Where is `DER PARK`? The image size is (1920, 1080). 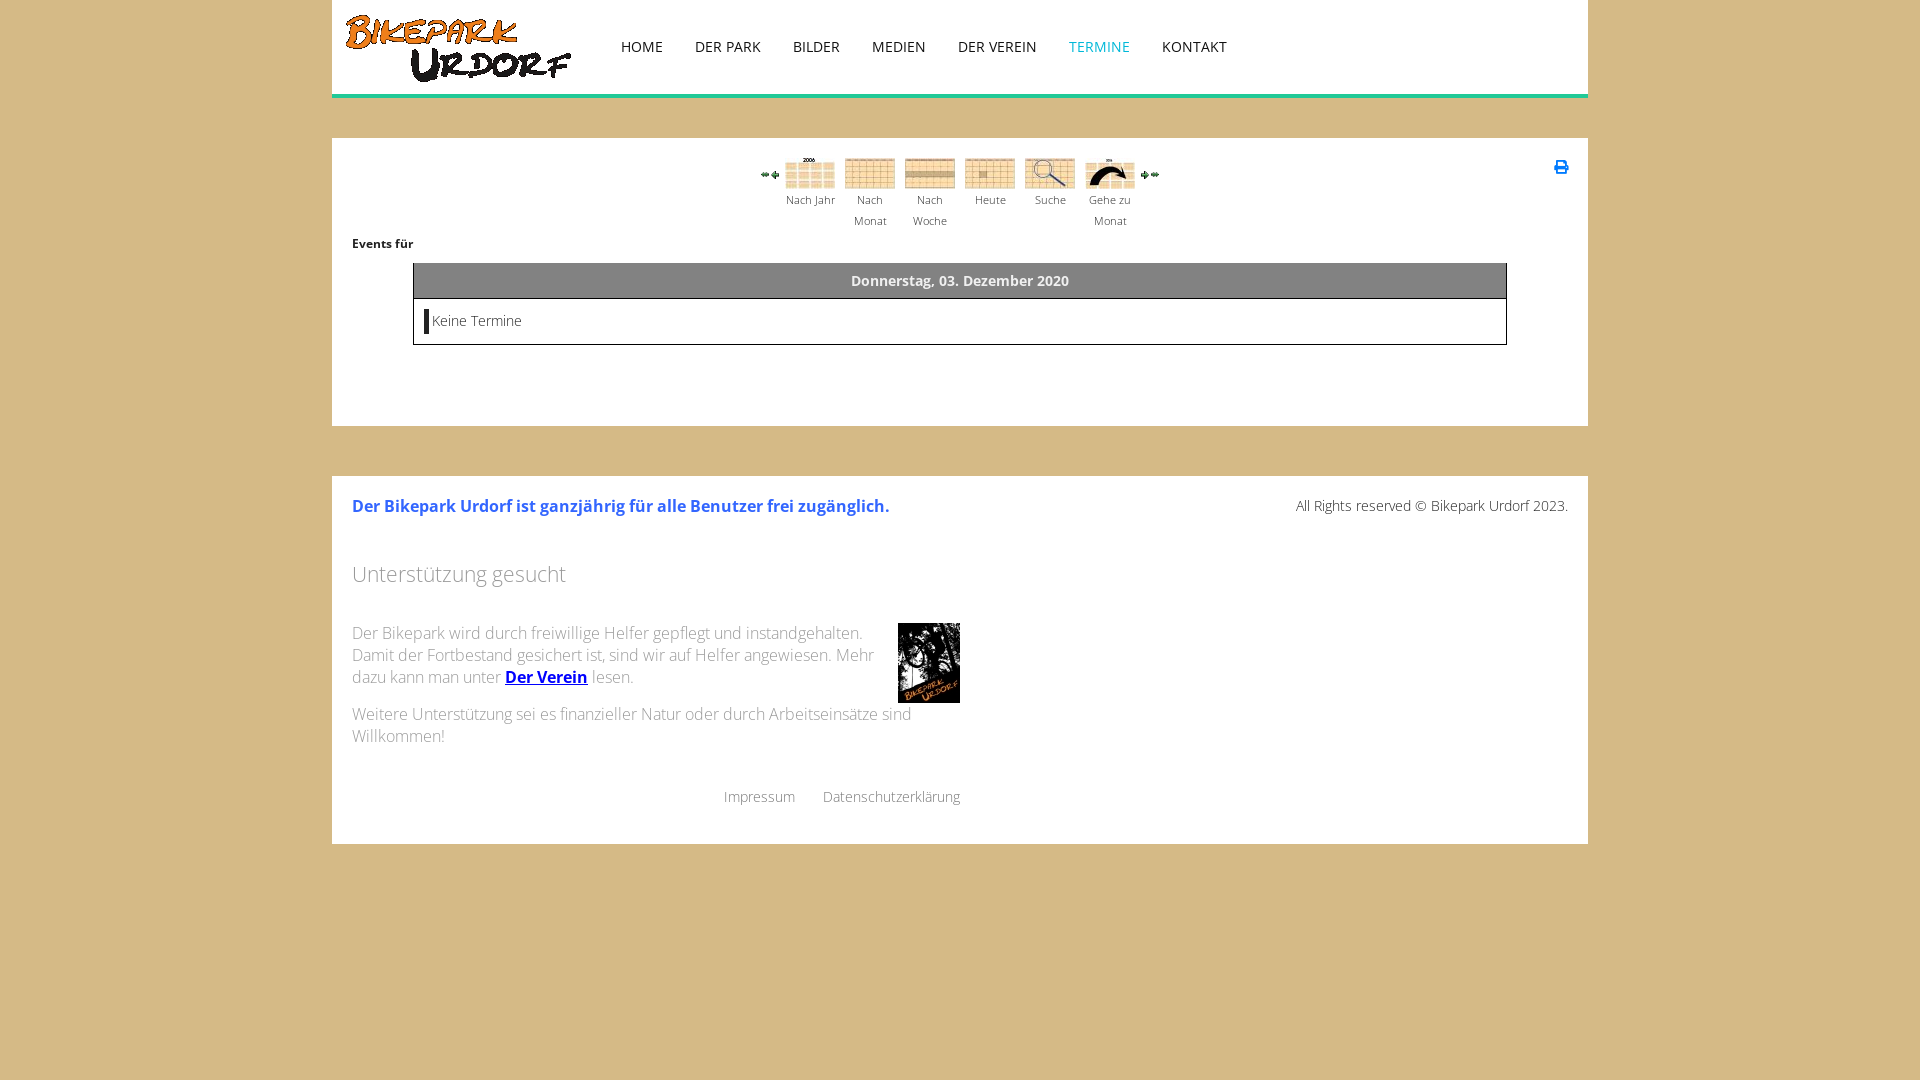 DER PARK is located at coordinates (728, 47).